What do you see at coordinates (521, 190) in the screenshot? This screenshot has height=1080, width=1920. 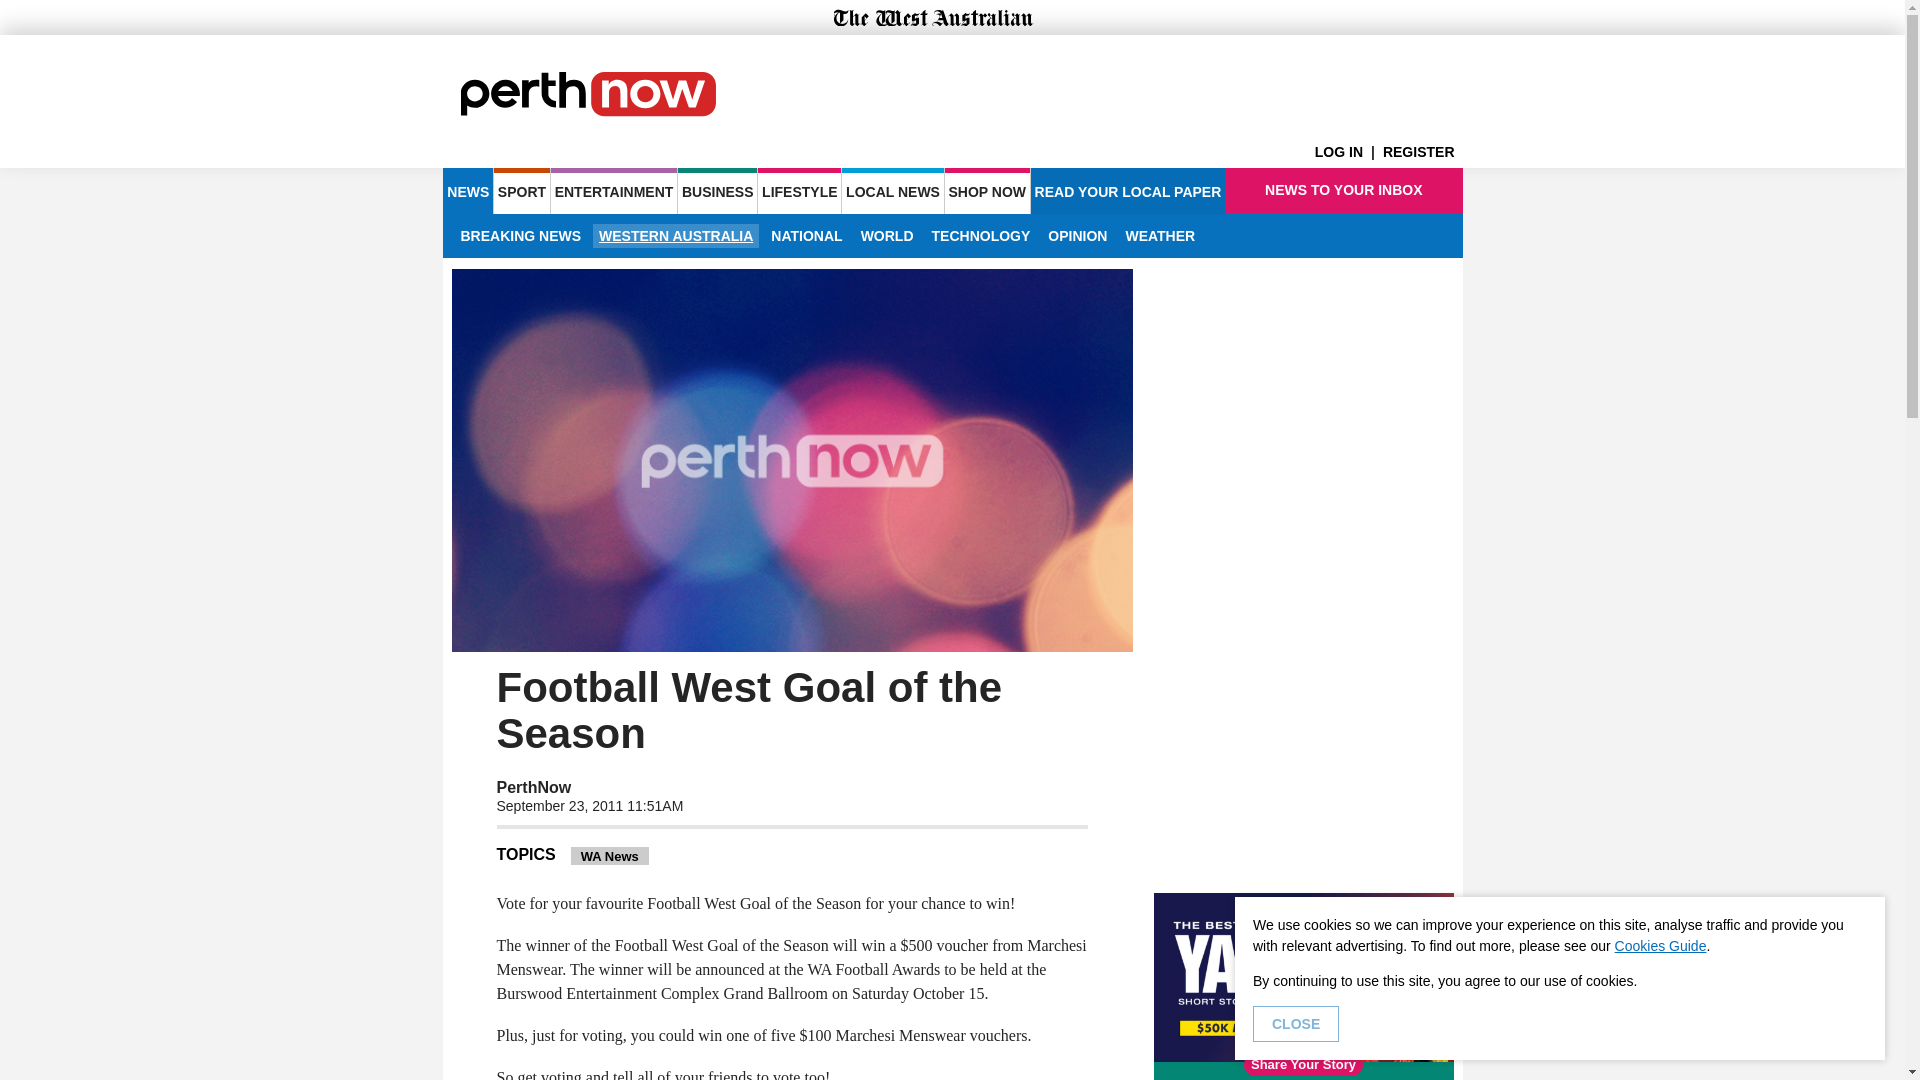 I see `SPORT` at bounding box center [521, 190].